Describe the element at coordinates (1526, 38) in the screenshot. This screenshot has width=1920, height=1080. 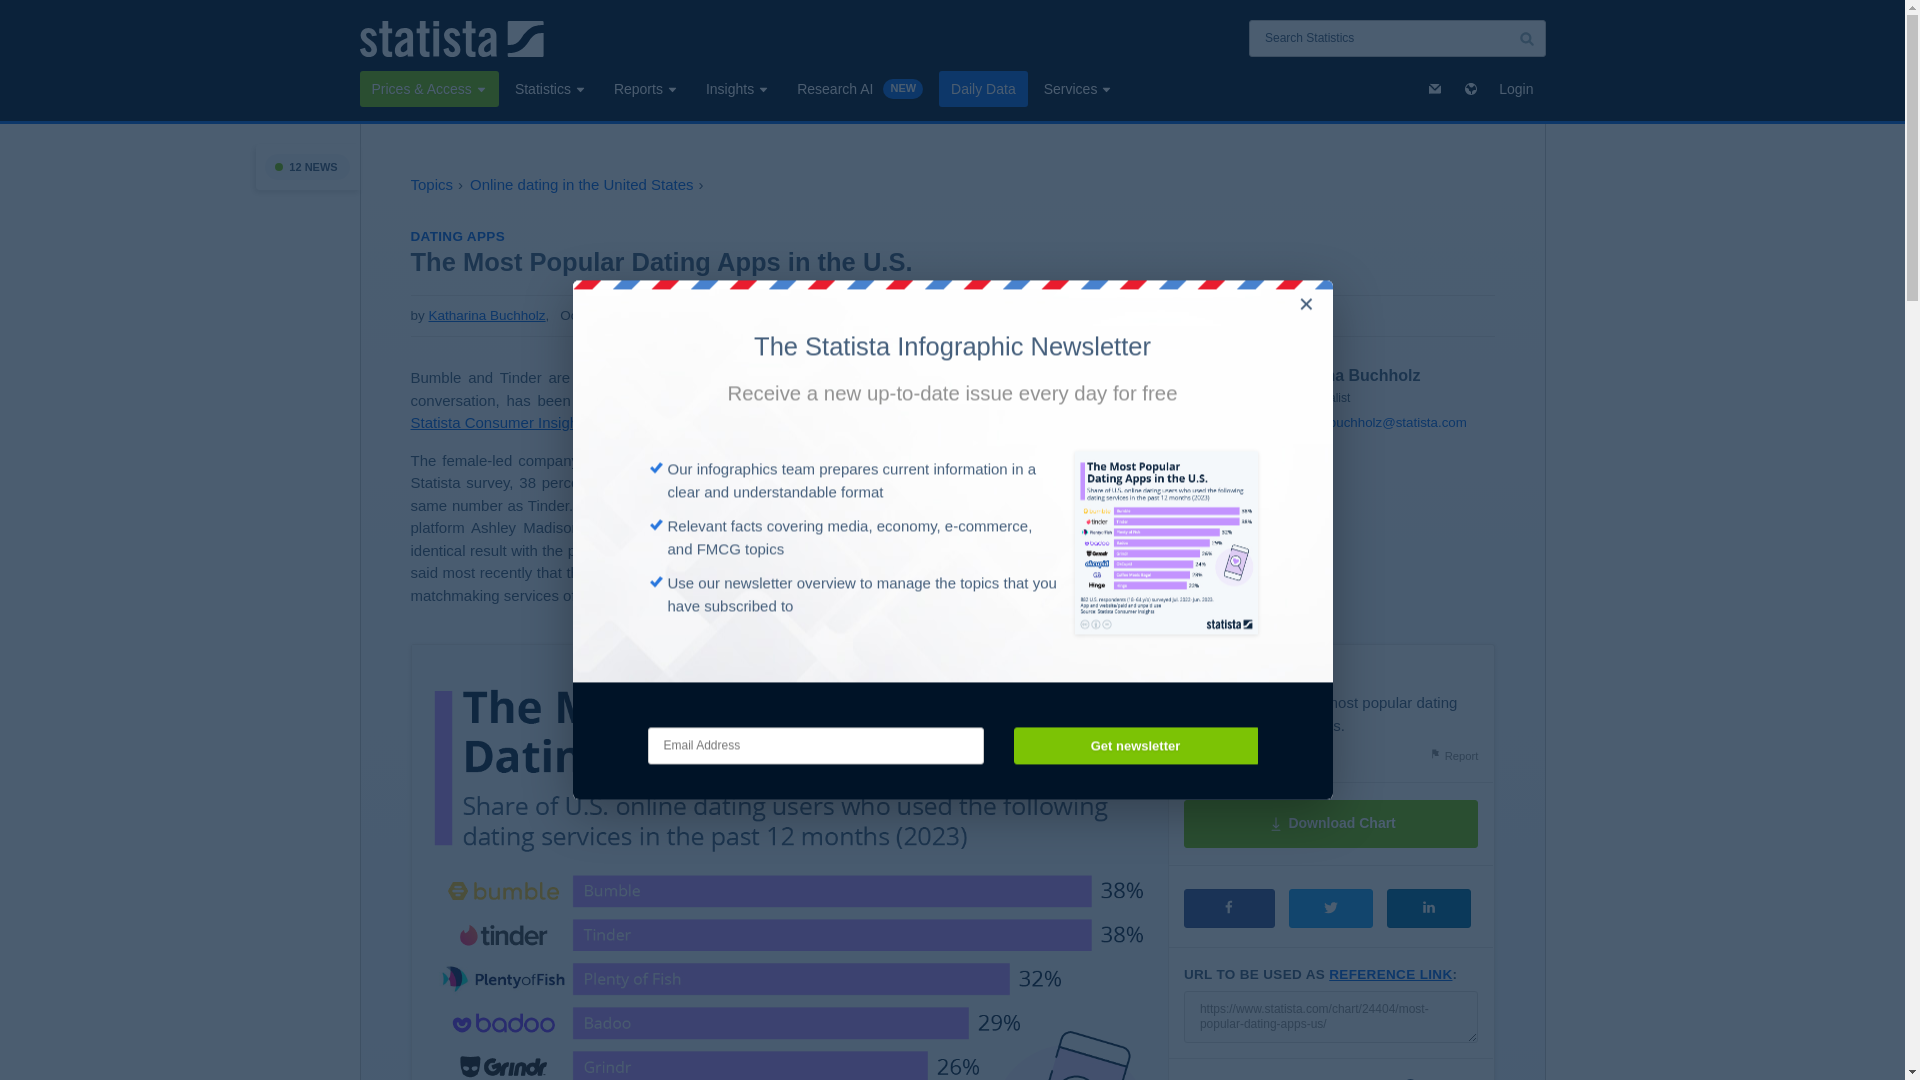
I see `Search for content` at that location.